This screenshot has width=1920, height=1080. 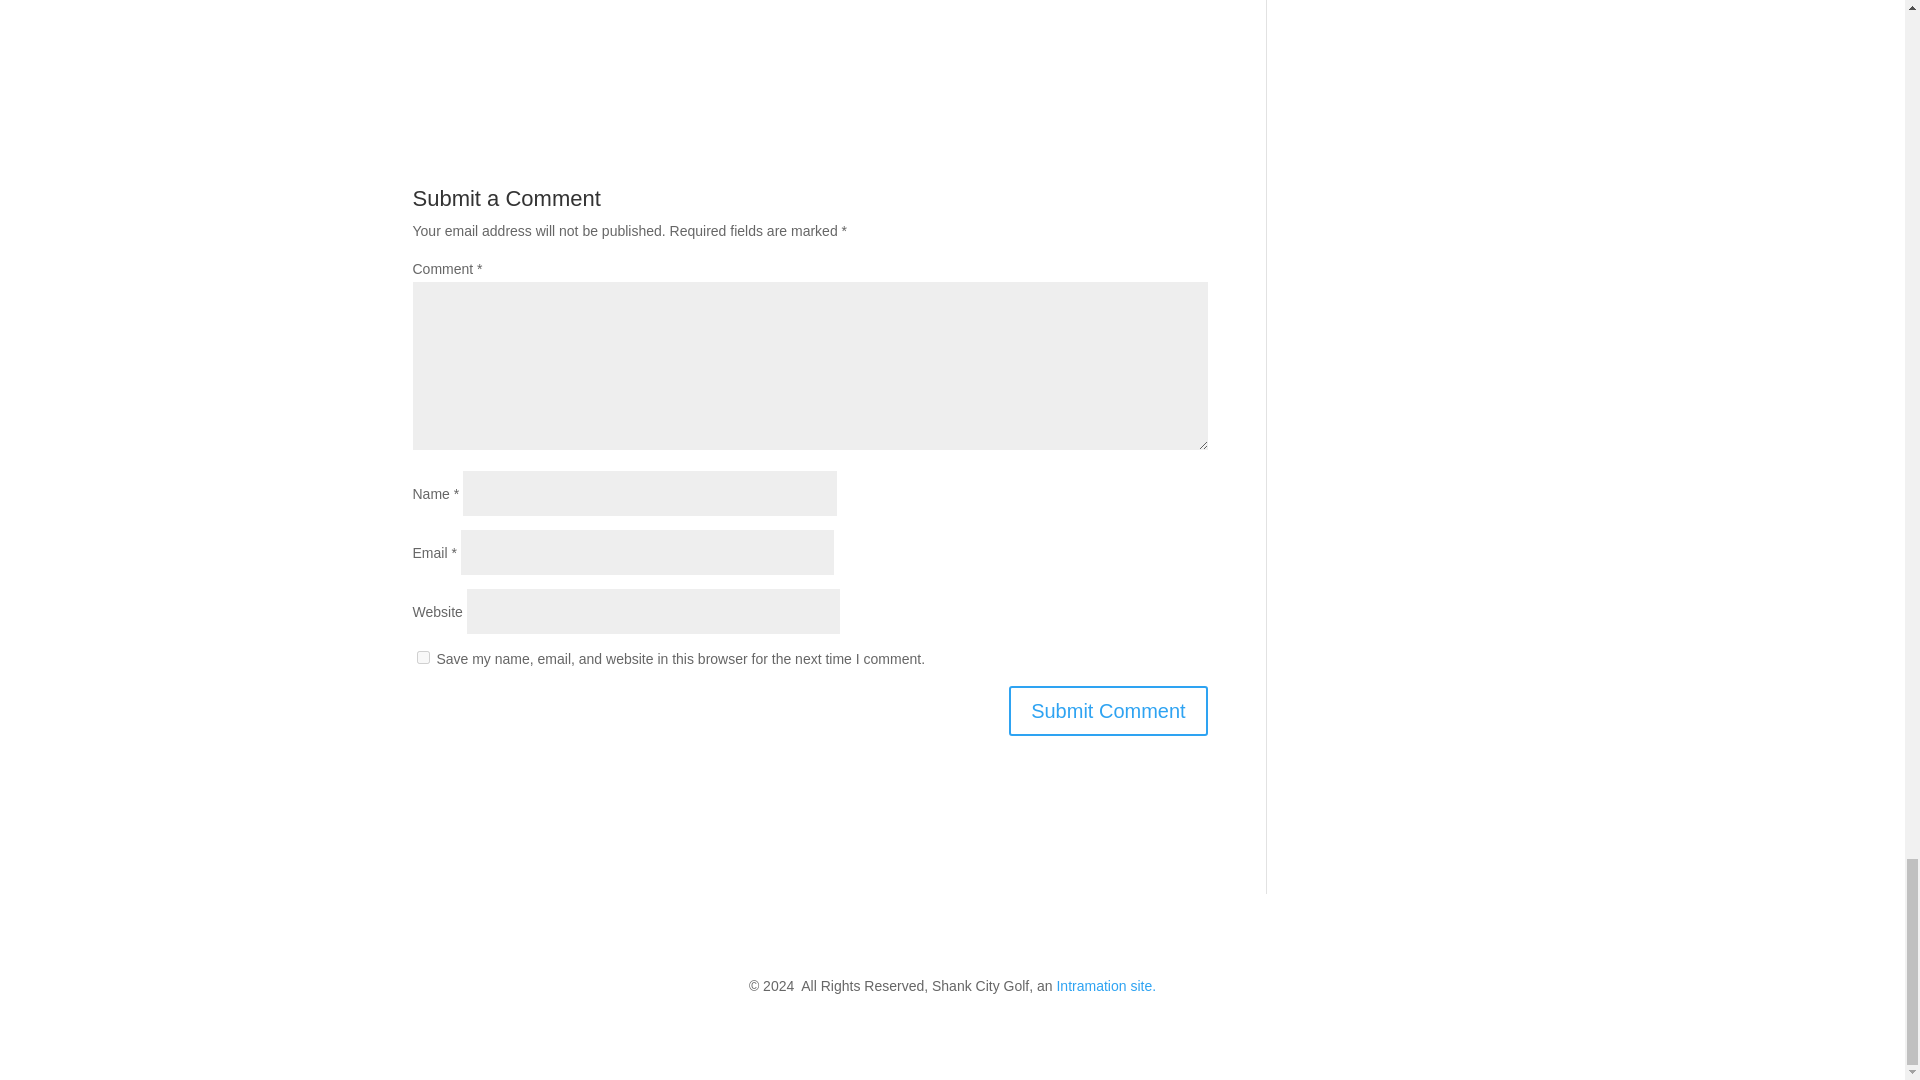 What do you see at coordinates (1106, 986) in the screenshot?
I see `Intramation site.` at bounding box center [1106, 986].